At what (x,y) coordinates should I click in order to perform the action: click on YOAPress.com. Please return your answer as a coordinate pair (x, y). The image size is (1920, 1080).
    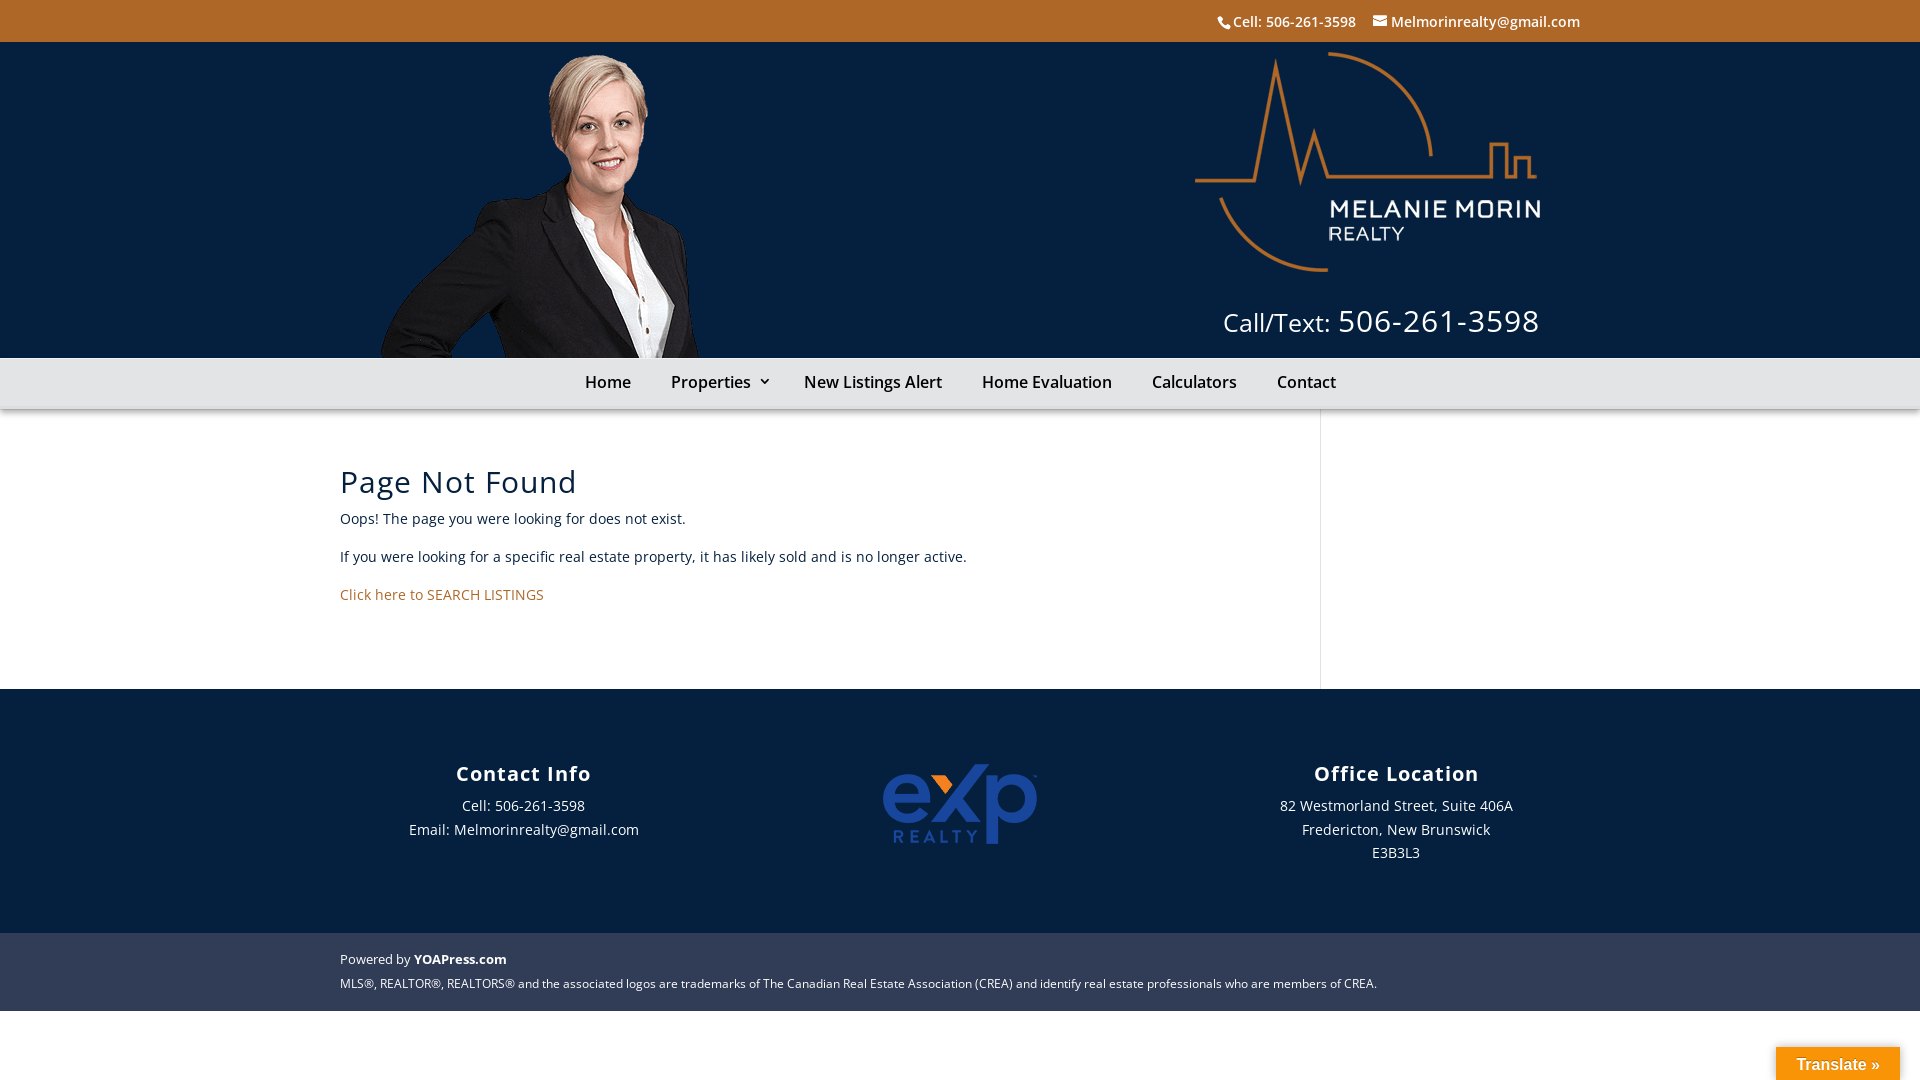
    Looking at the image, I should click on (460, 959).